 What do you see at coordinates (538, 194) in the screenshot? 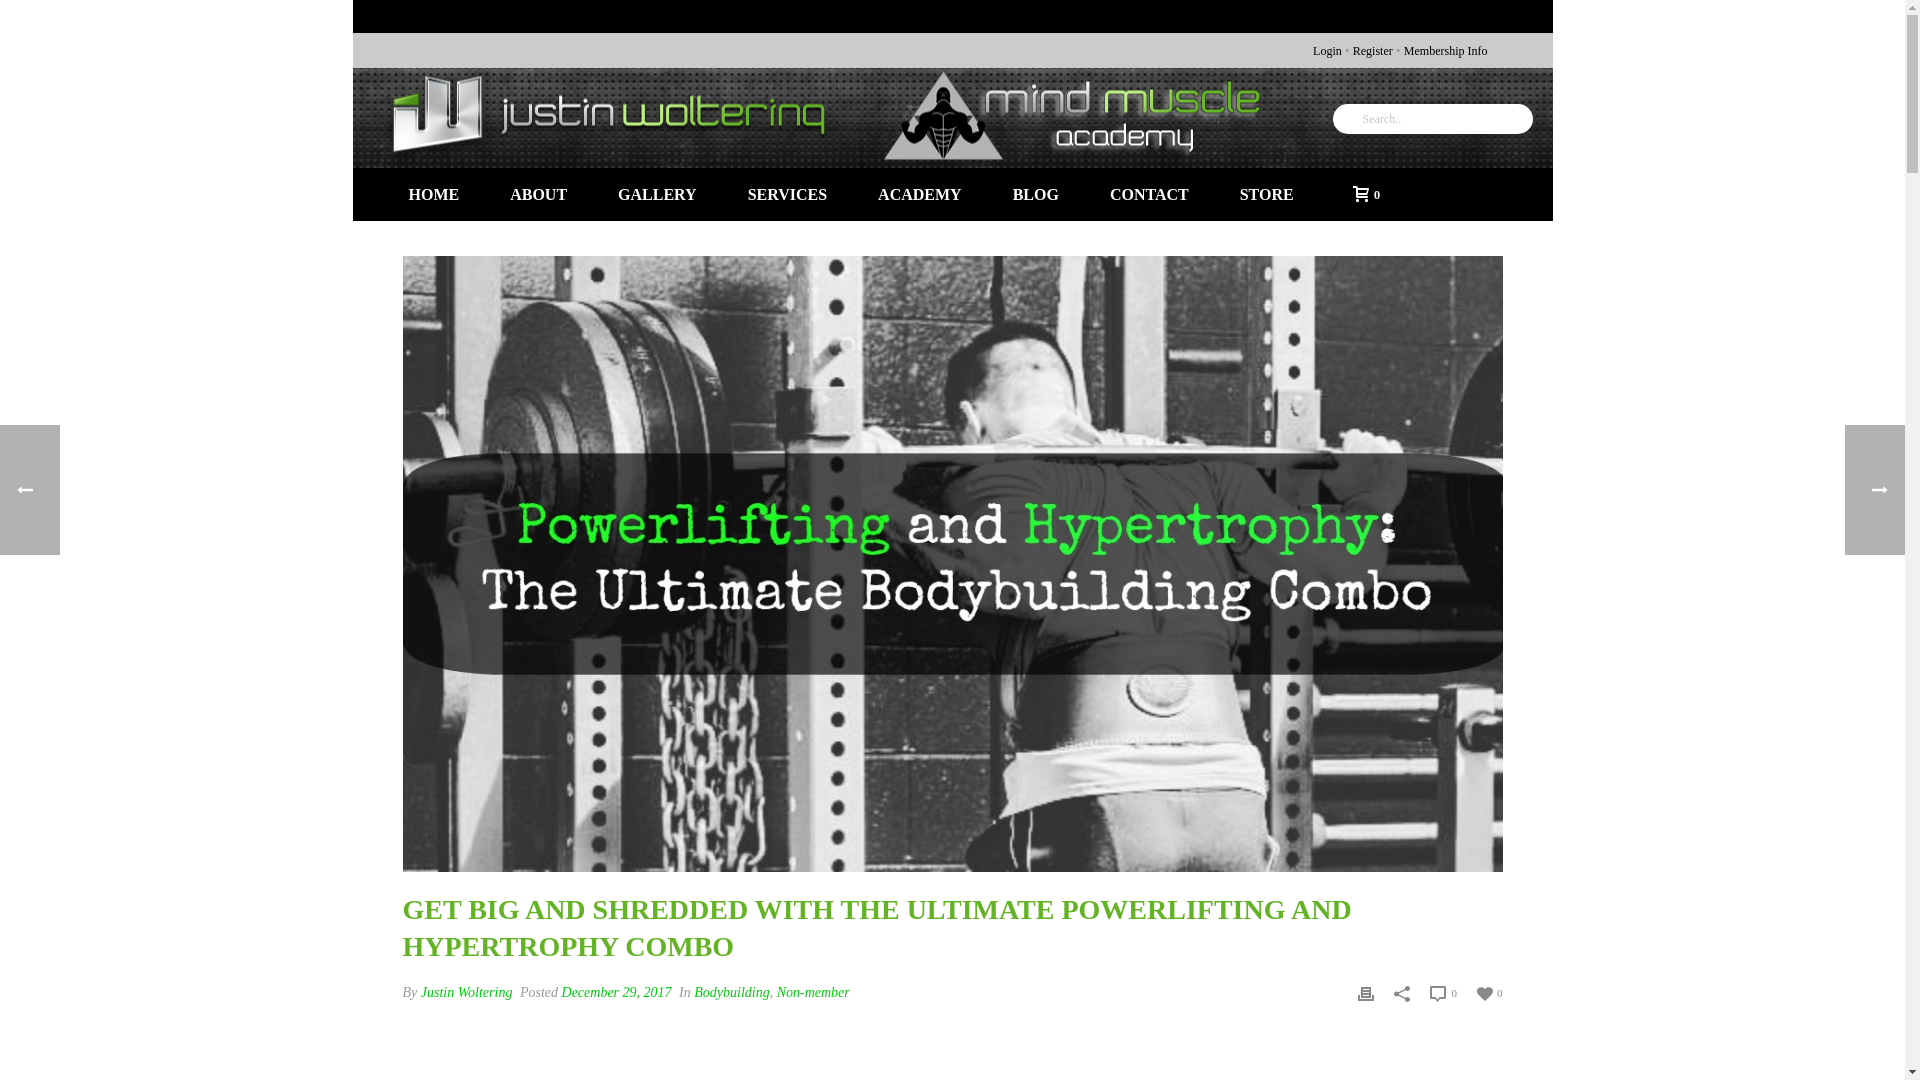
I see `ABOUT` at bounding box center [538, 194].